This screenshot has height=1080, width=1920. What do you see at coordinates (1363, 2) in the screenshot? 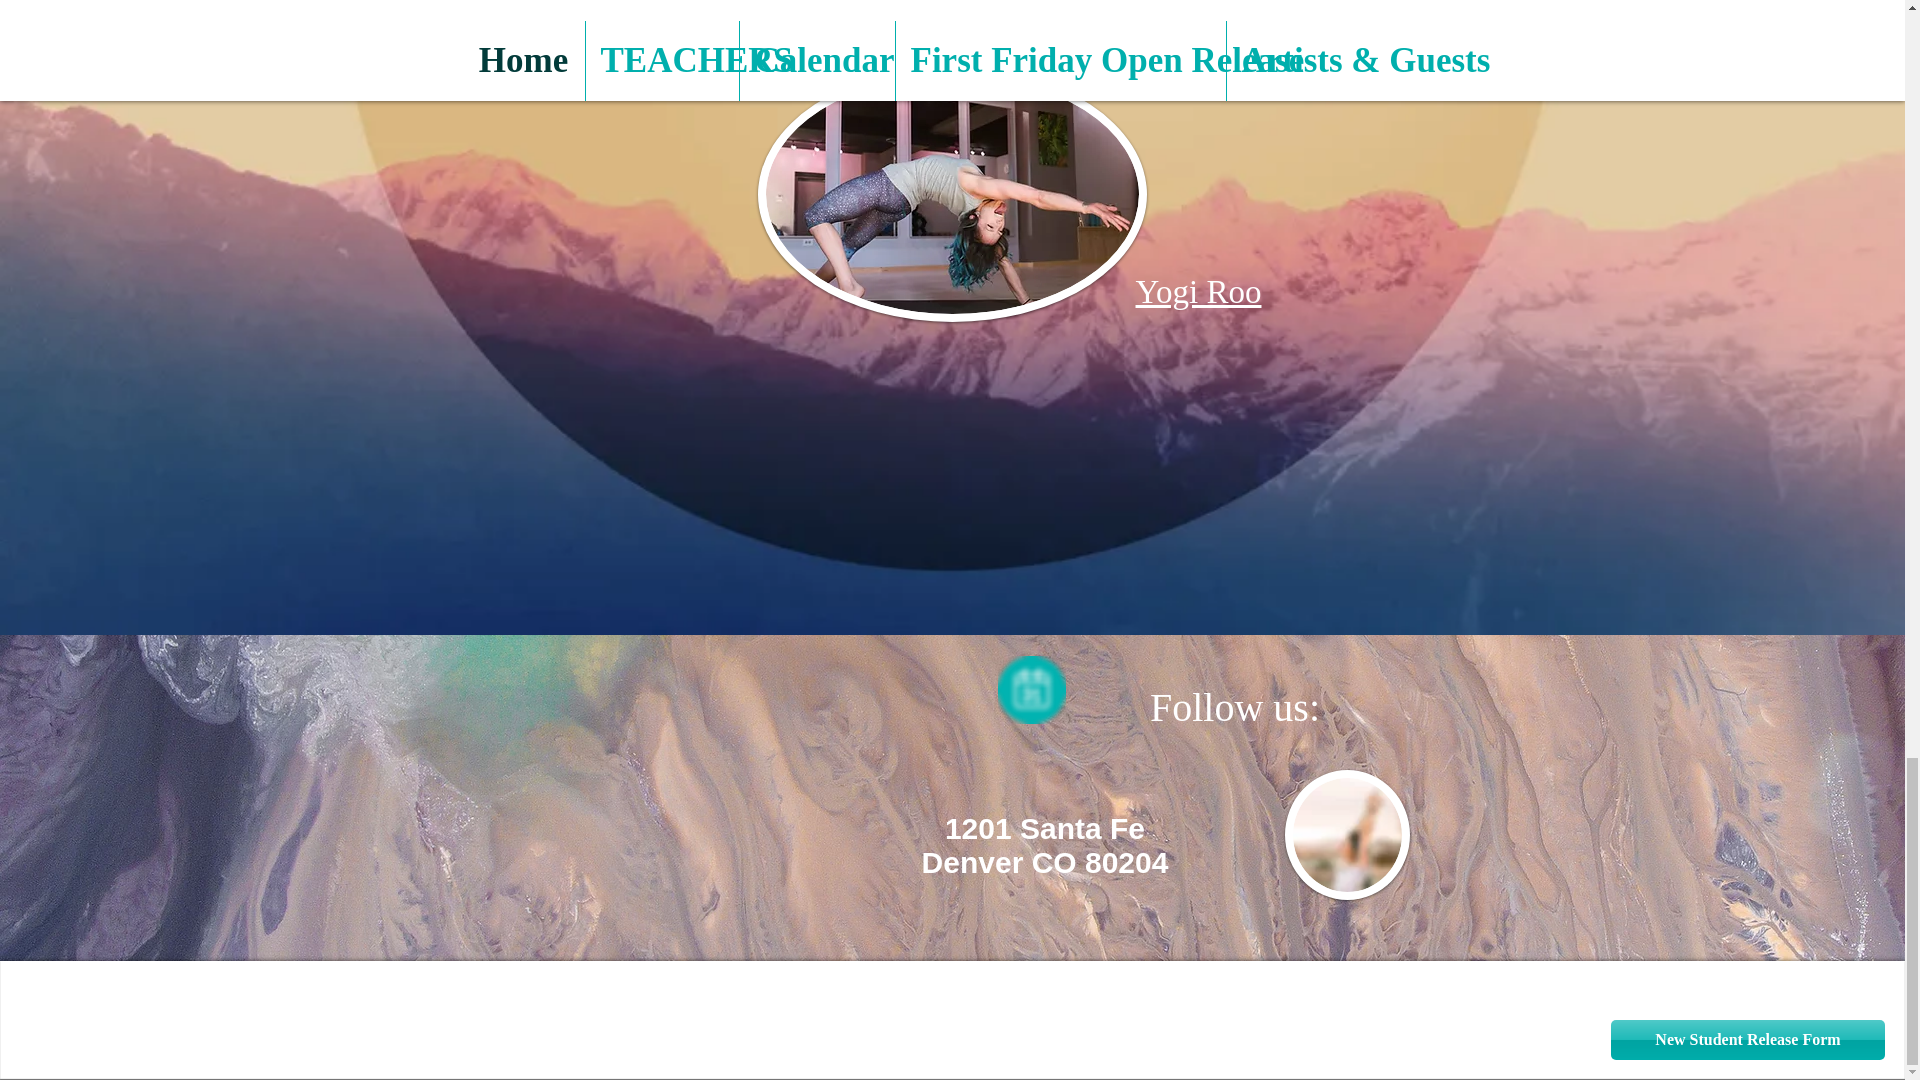
I see `Katya` at bounding box center [1363, 2].